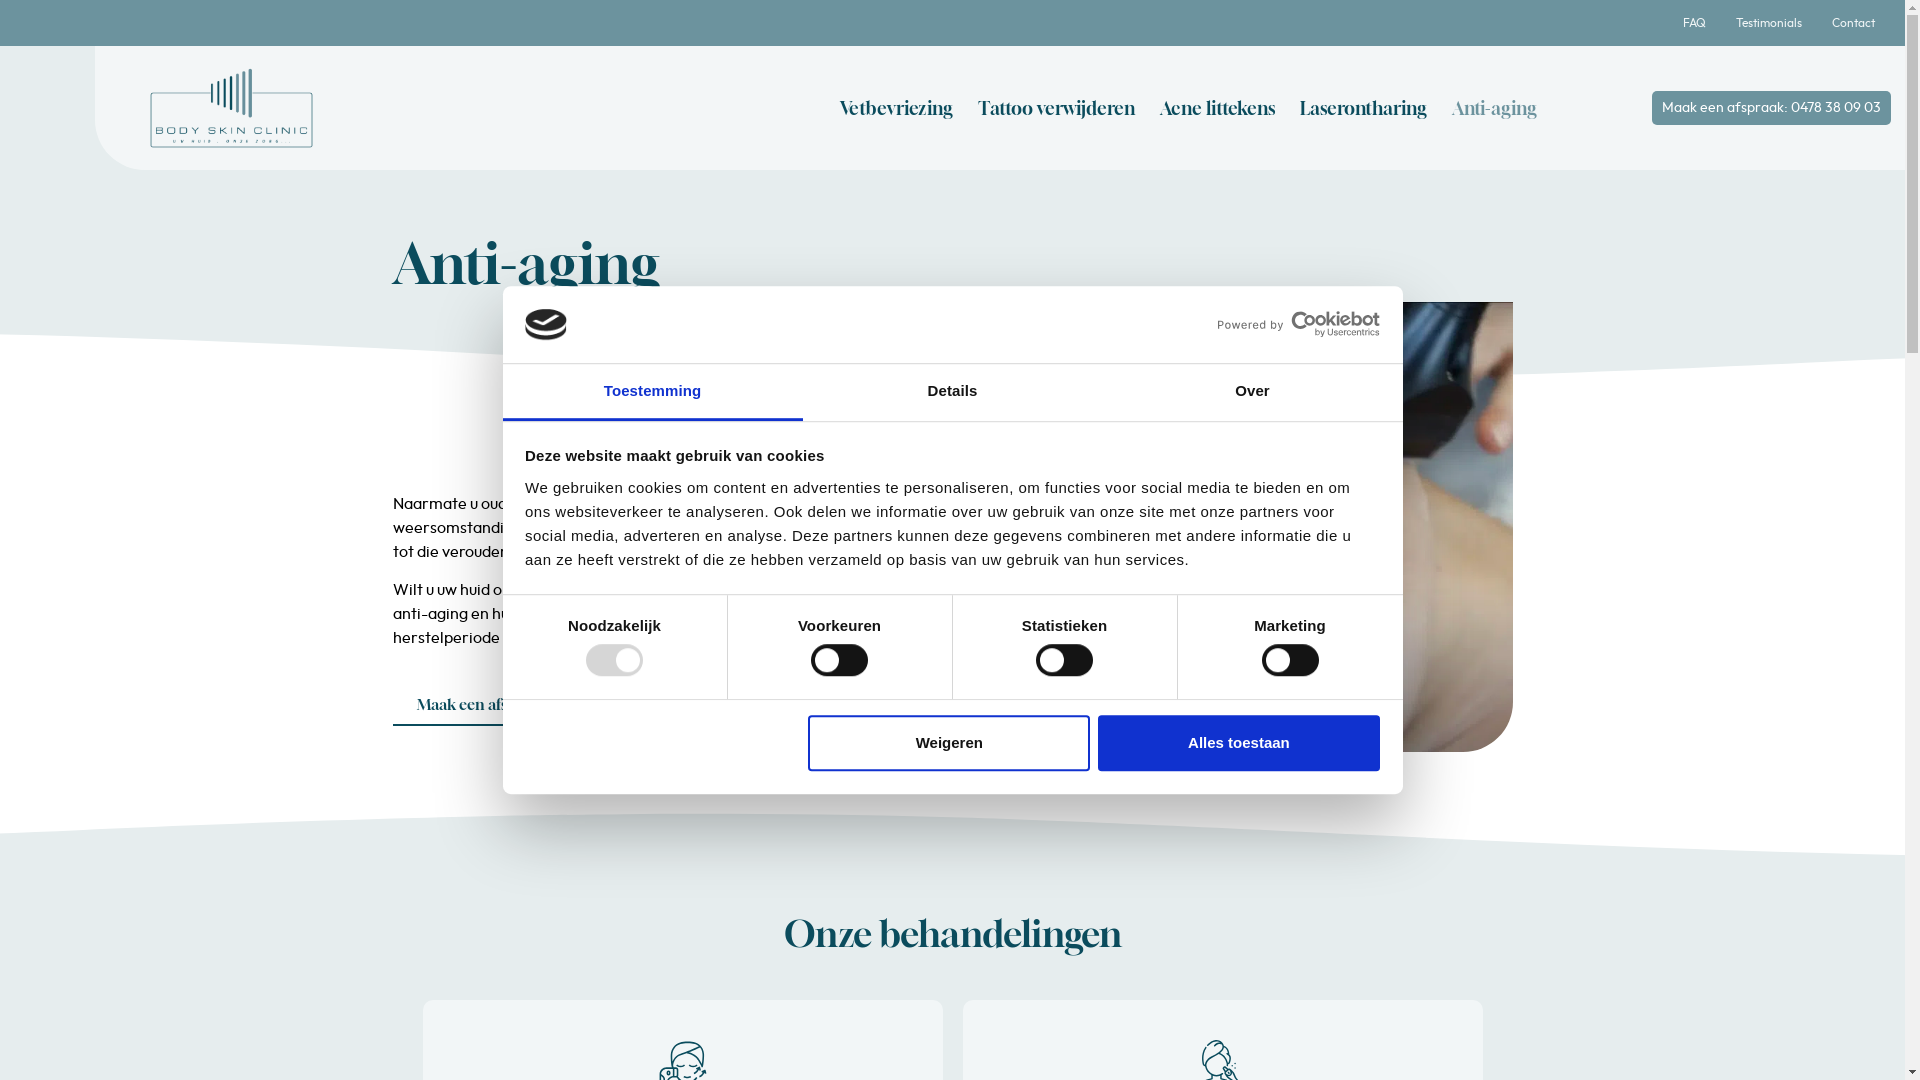 The width and height of the screenshot is (1920, 1080). Describe the element at coordinates (1364, 108) in the screenshot. I see `Laserontharing` at that location.